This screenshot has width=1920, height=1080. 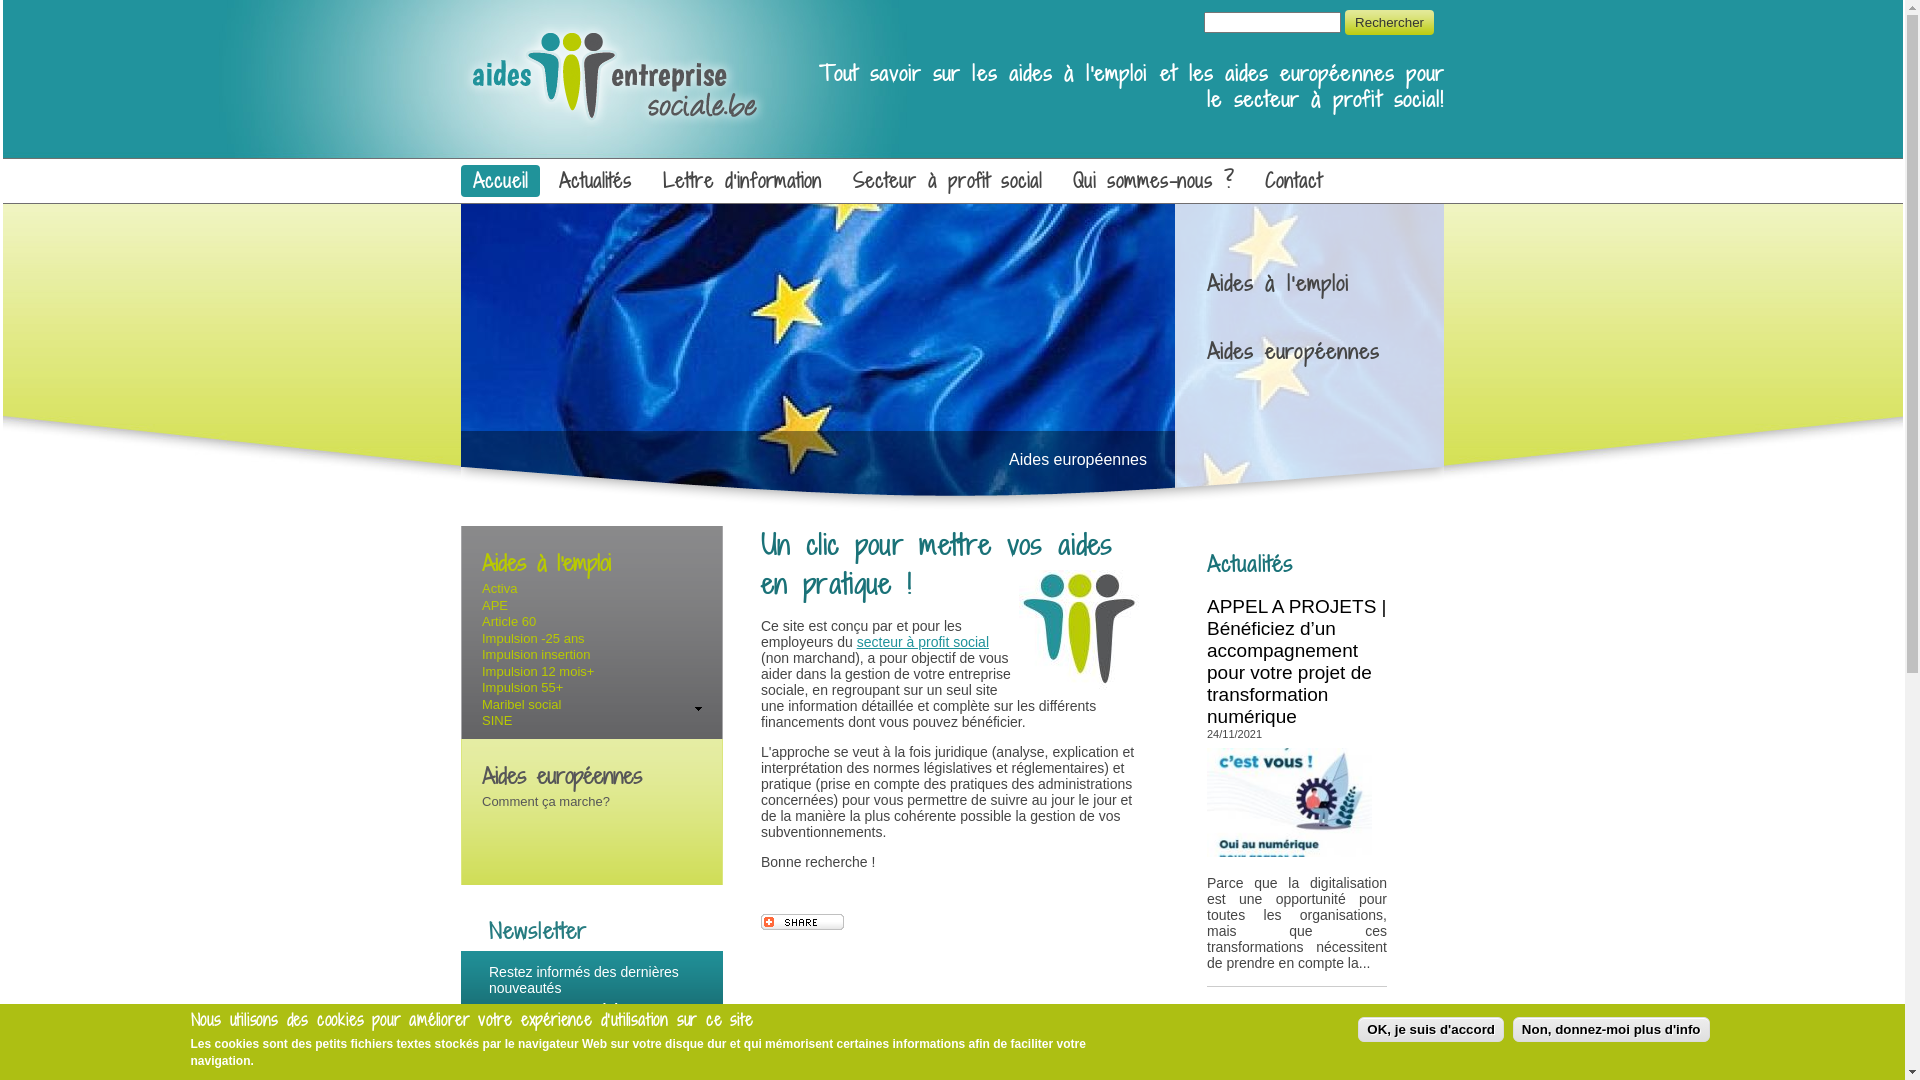 I want to click on Maribel social, so click(x=522, y=704).